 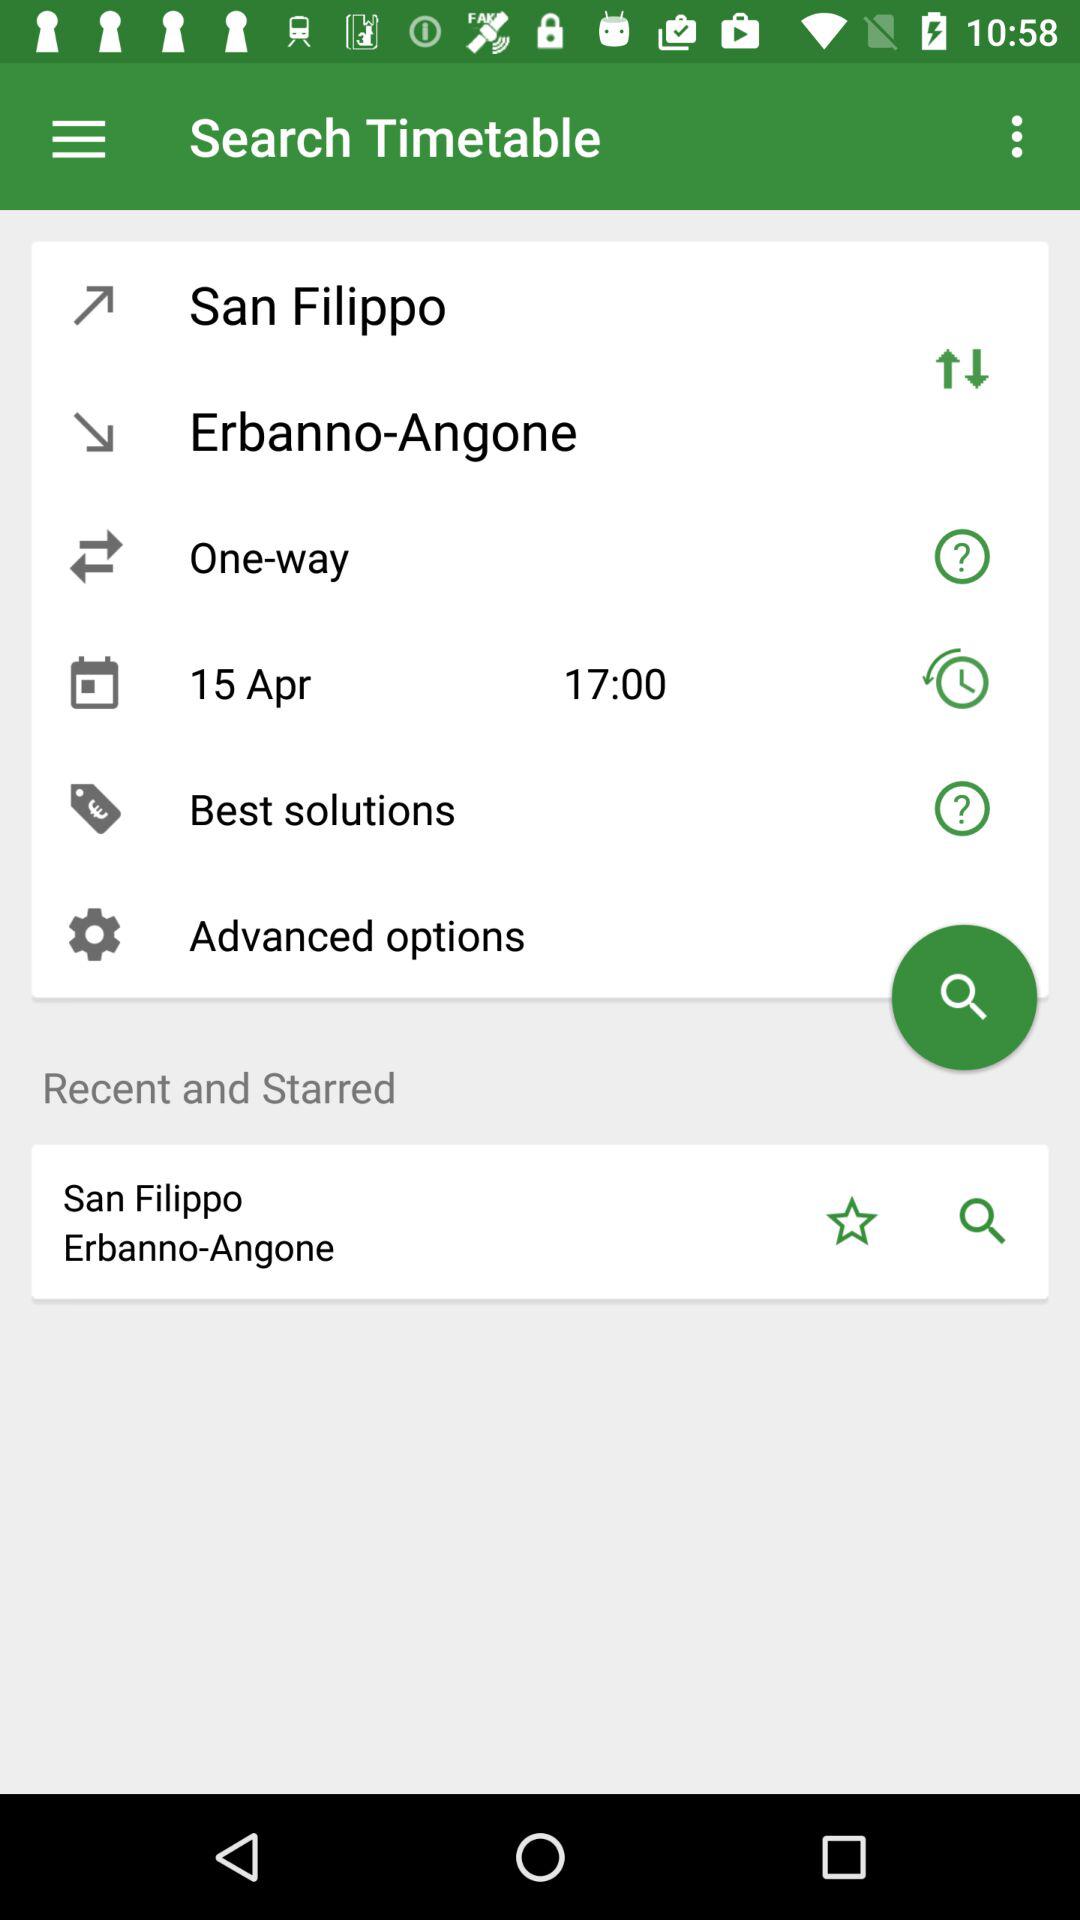 I want to click on click item to the left of best solutions icon, so click(x=94, y=808).